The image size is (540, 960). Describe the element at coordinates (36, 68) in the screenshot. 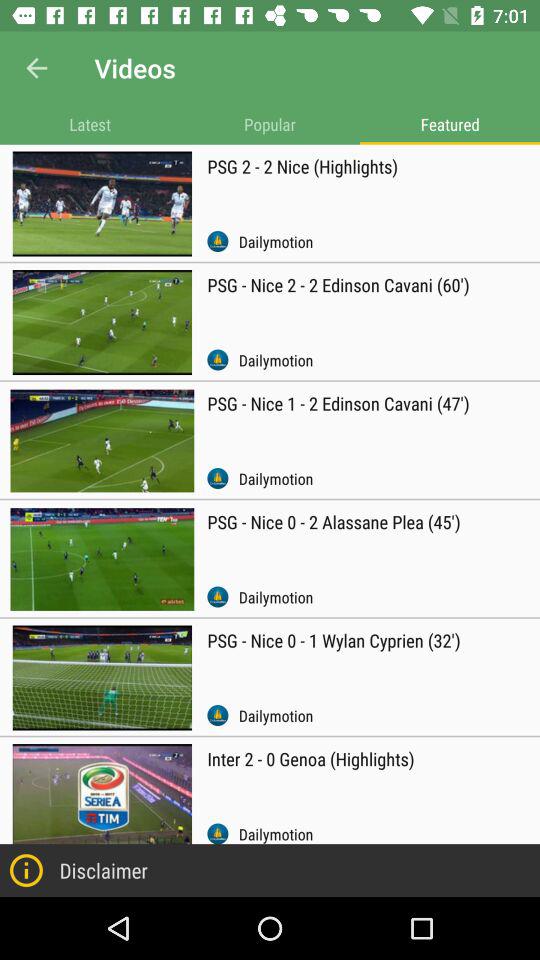

I see `open item to the left of videos icon` at that location.